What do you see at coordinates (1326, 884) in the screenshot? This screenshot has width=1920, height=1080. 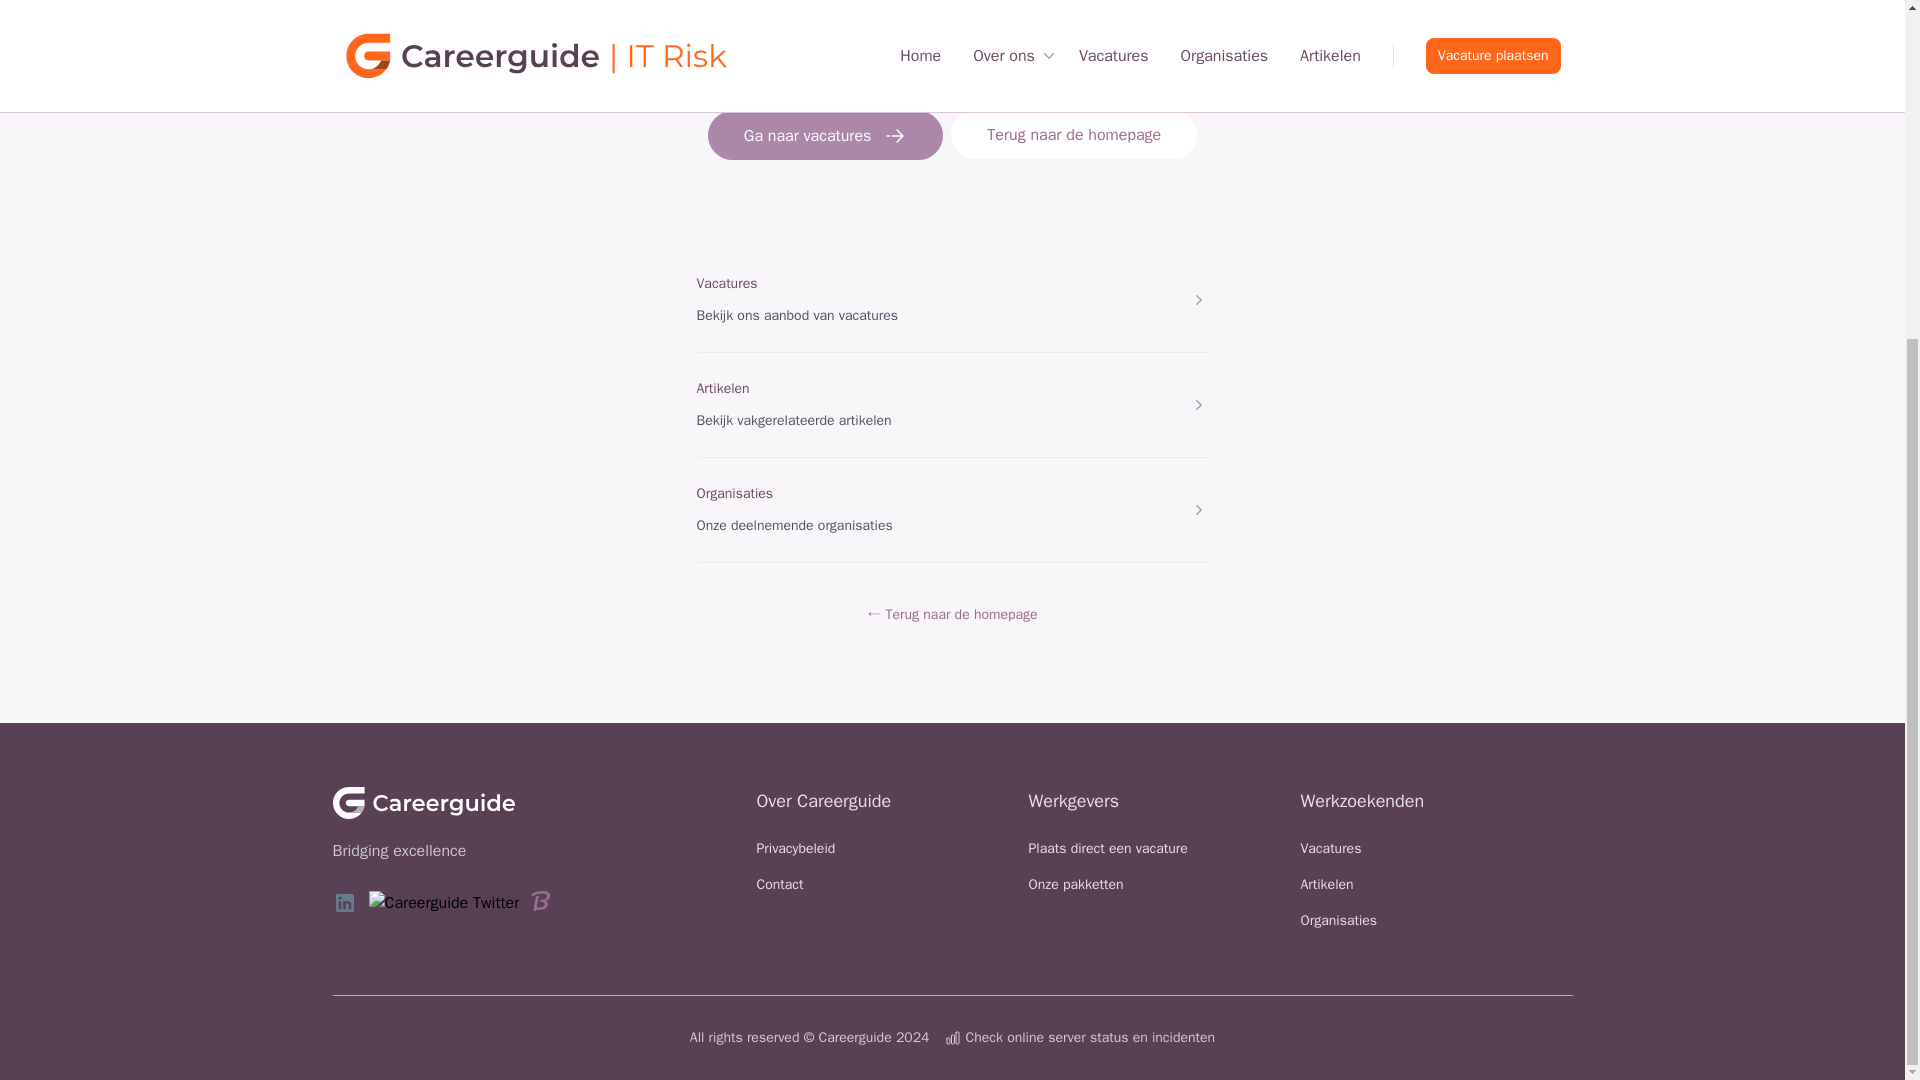 I see `Artikelen` at bounding box center [1326, 884].